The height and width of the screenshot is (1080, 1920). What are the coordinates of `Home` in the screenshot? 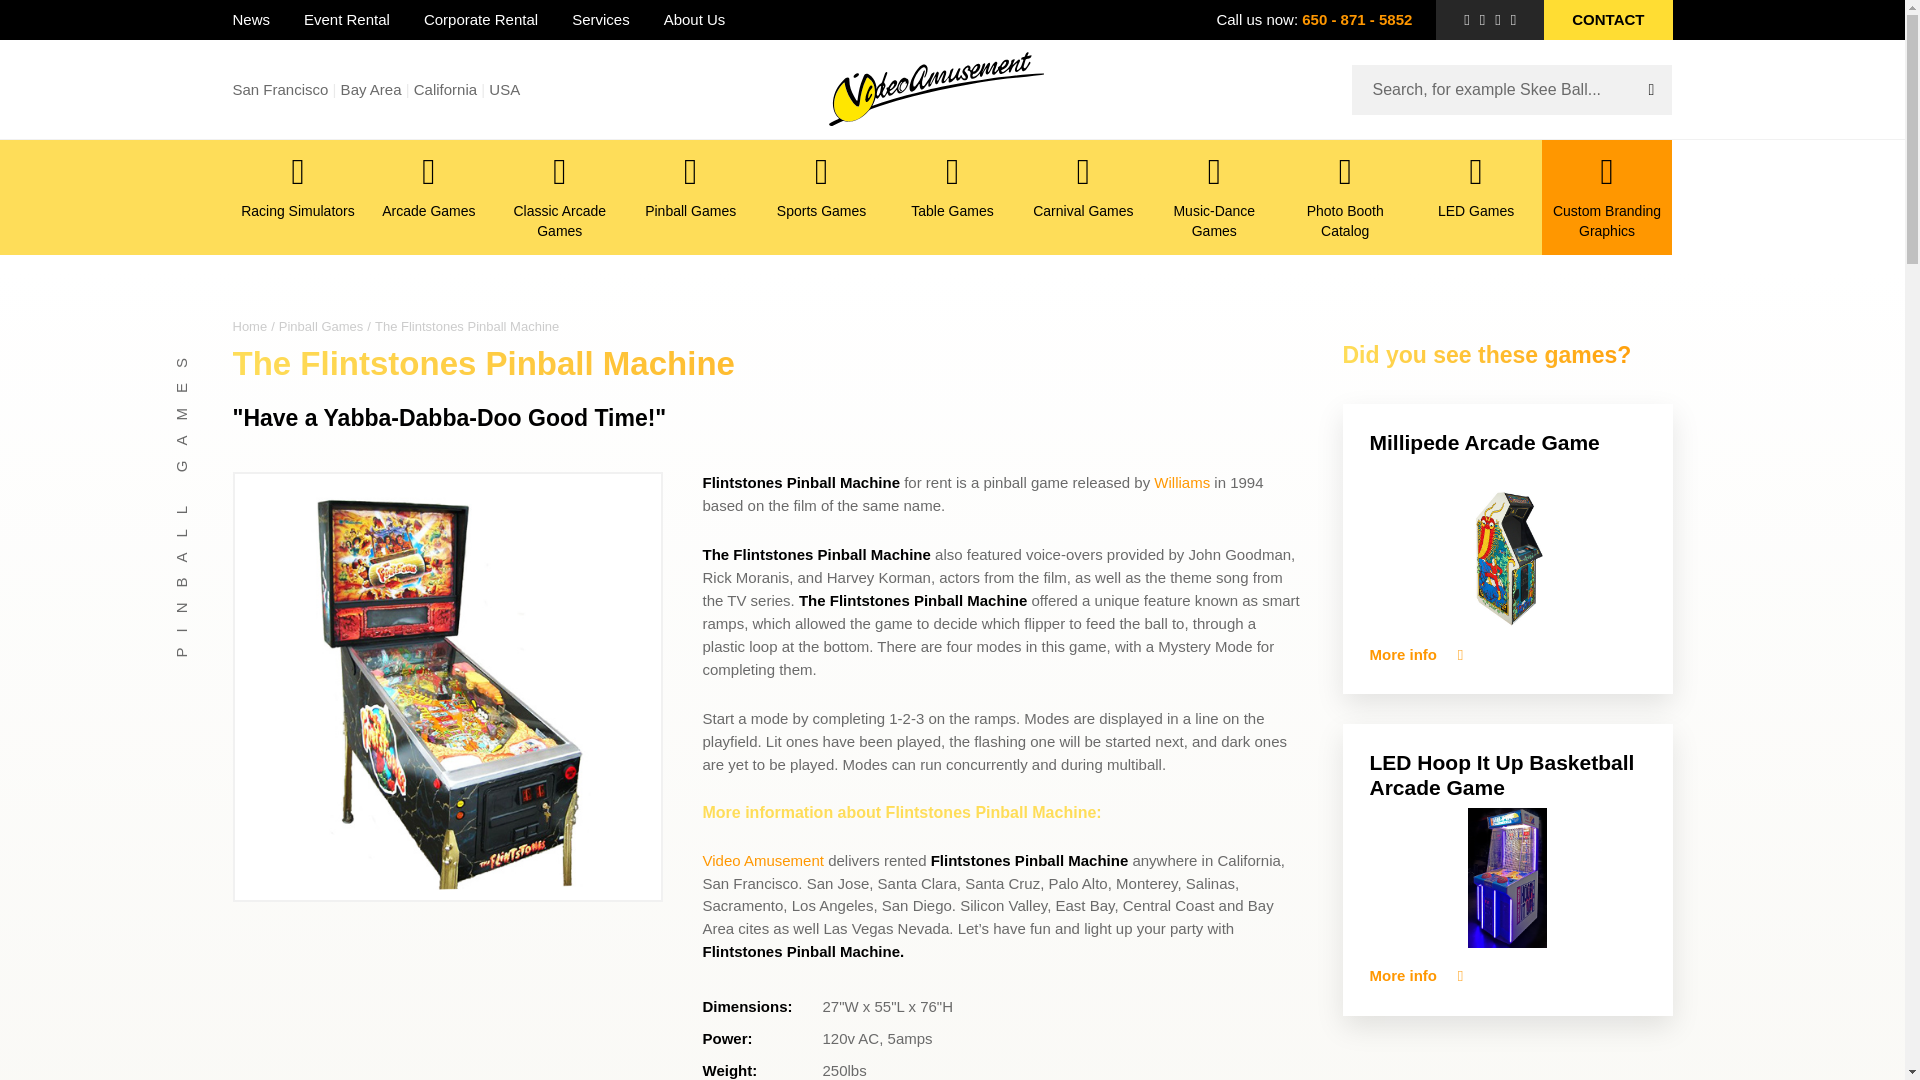 It's located at (249, 326).